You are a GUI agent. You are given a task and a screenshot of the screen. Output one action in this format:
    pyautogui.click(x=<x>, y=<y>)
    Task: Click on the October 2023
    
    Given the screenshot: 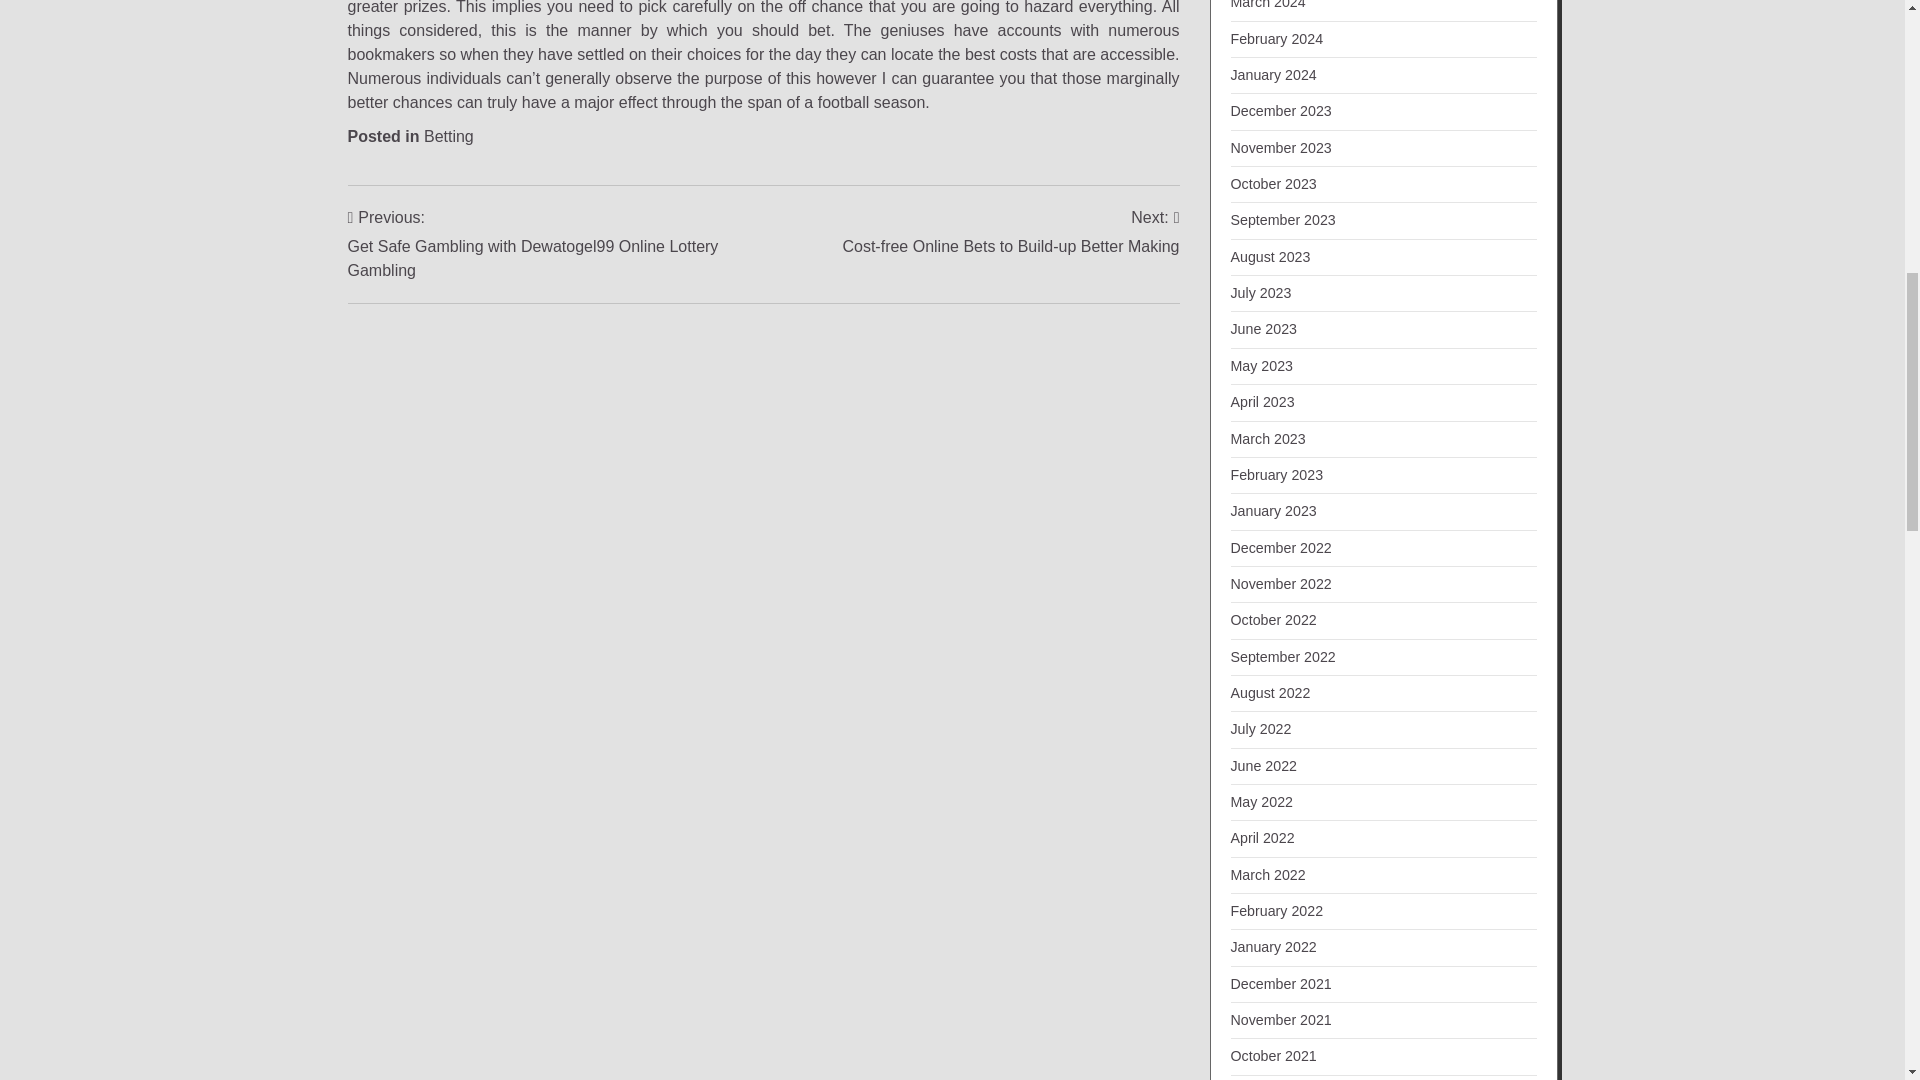 What is the action you would take?
    pyautogui.click(x=1272, y=184)
    